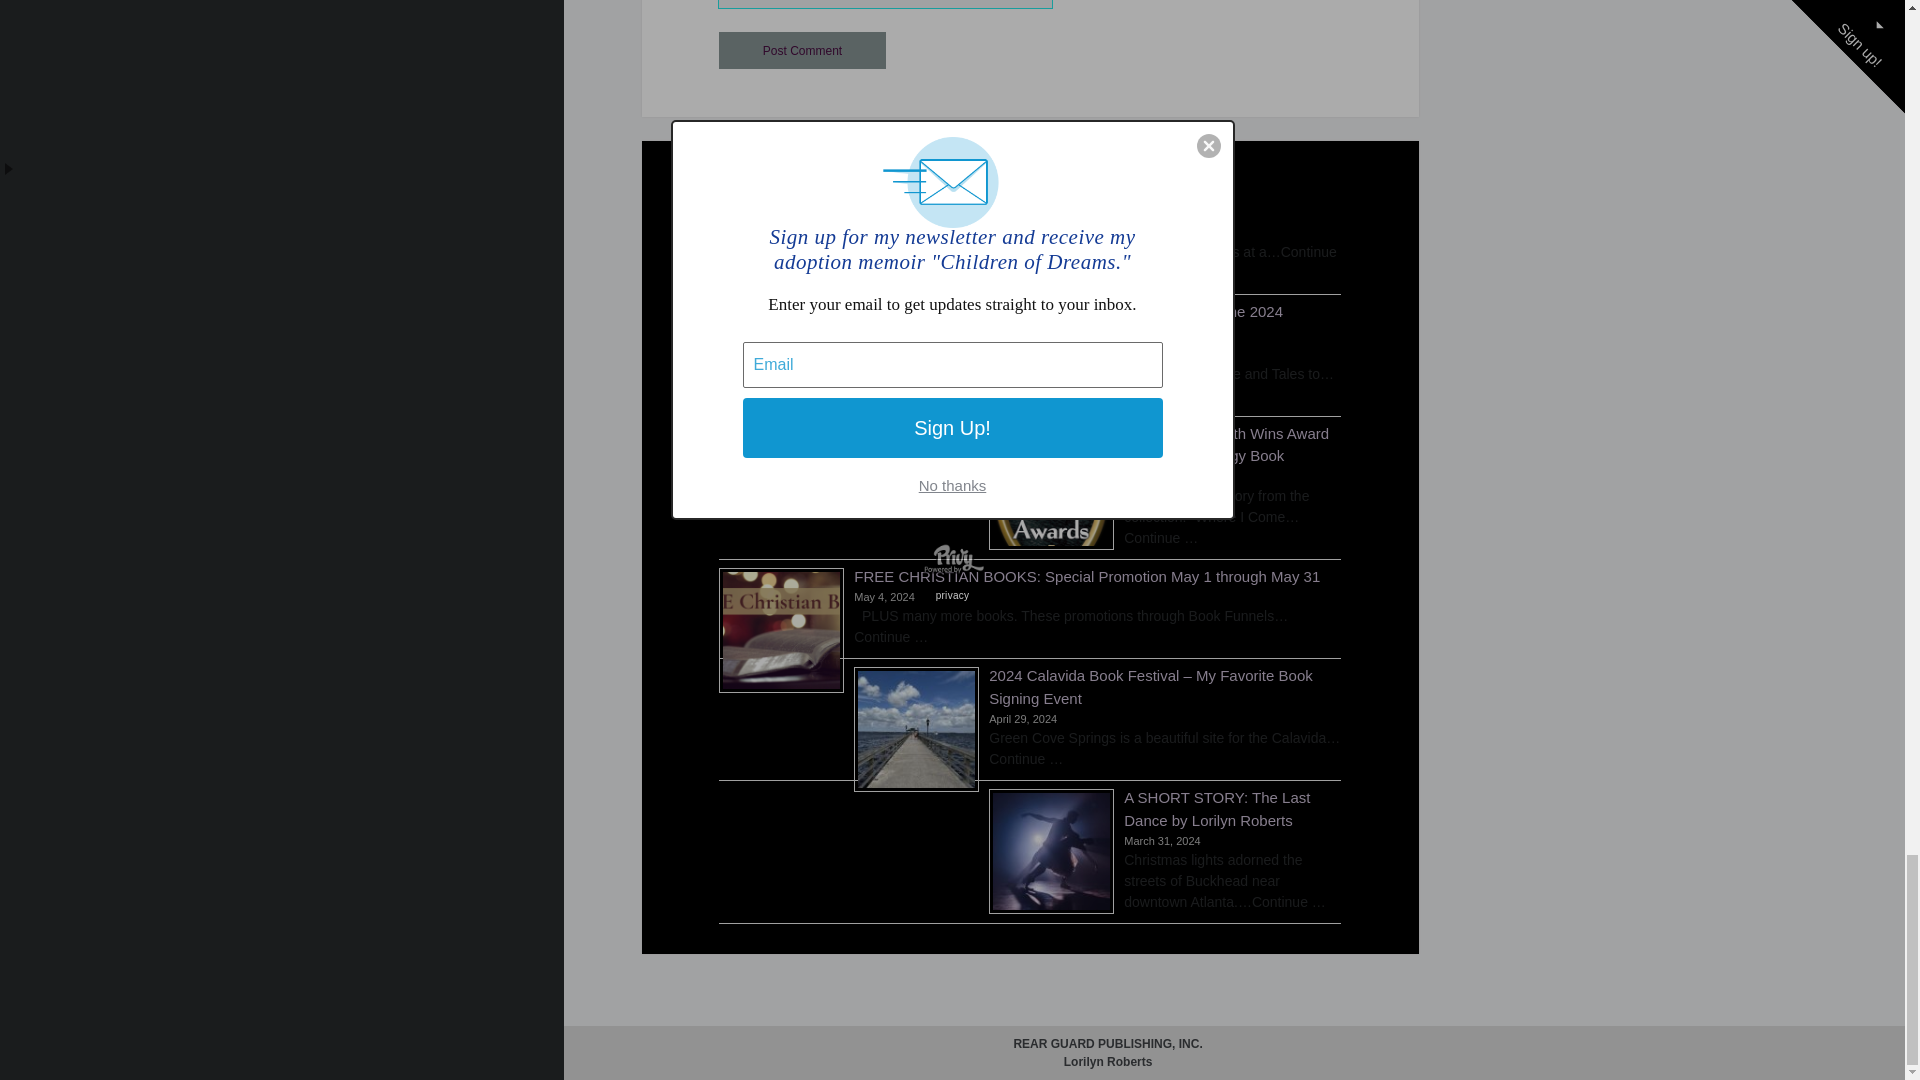 The image size is (1920, 1080). I want to click on Post Comment, so click(802, 50).